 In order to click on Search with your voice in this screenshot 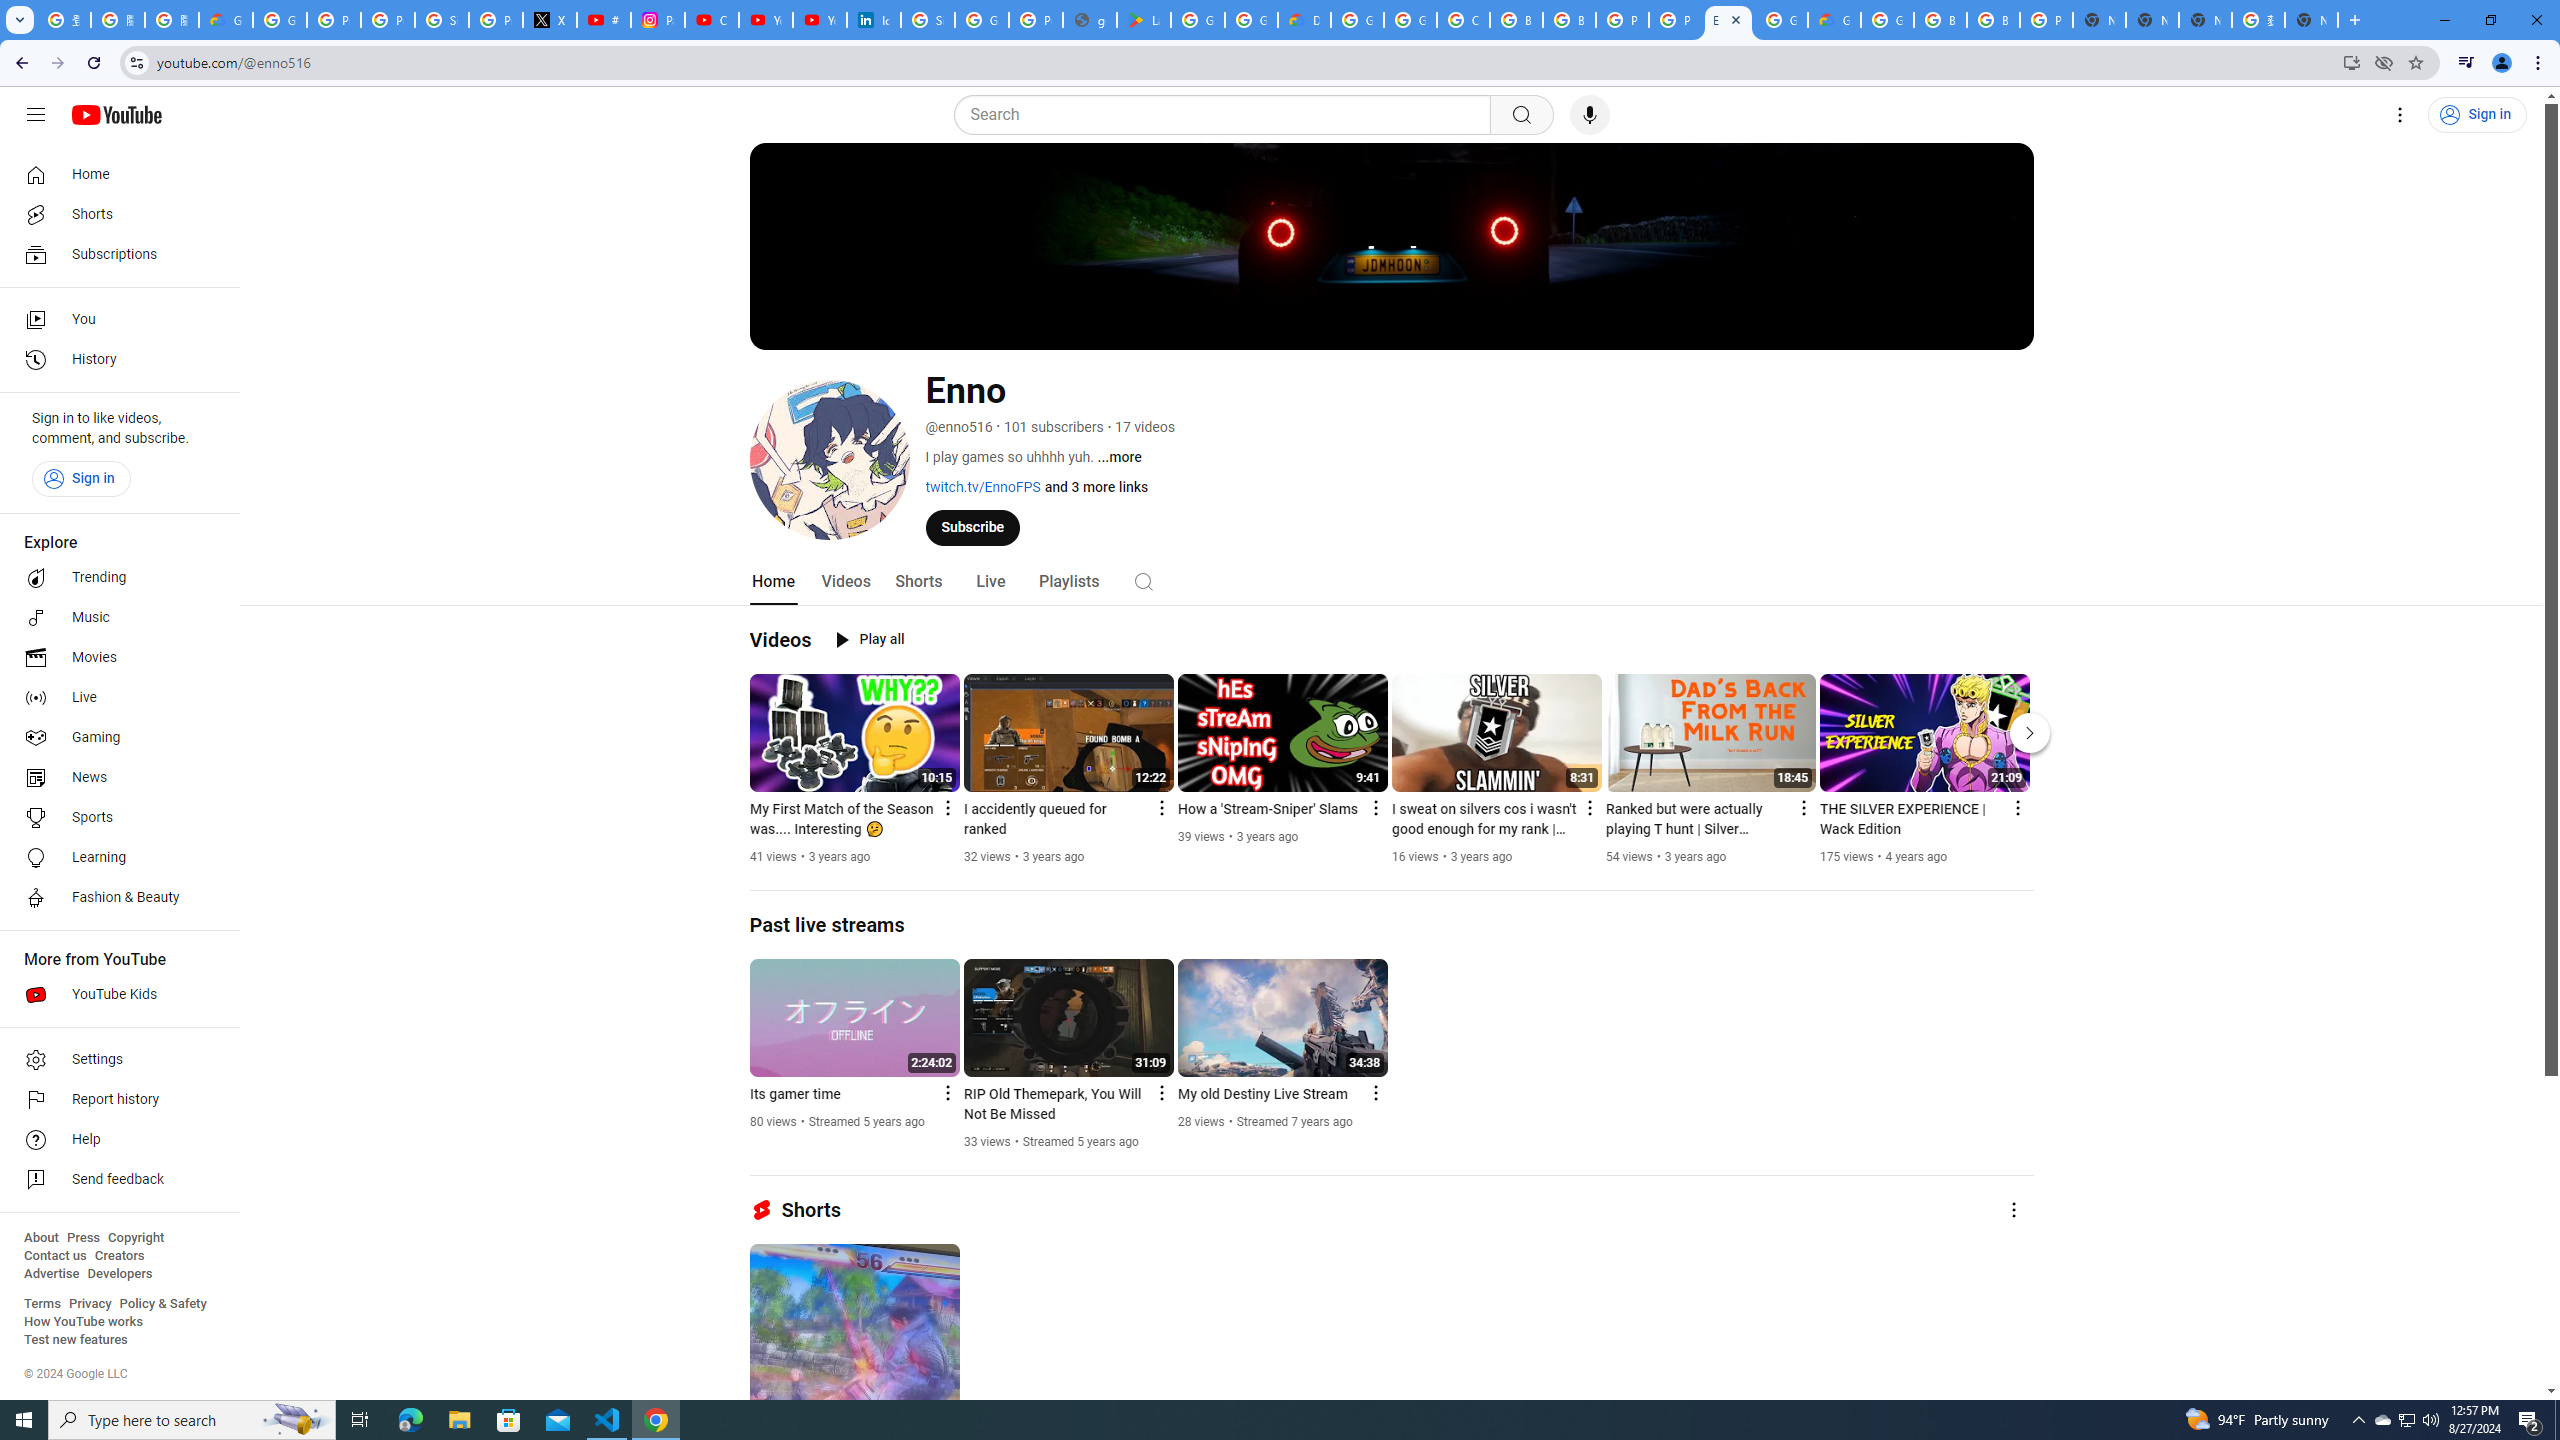, I will do `click(1590, 115)`.